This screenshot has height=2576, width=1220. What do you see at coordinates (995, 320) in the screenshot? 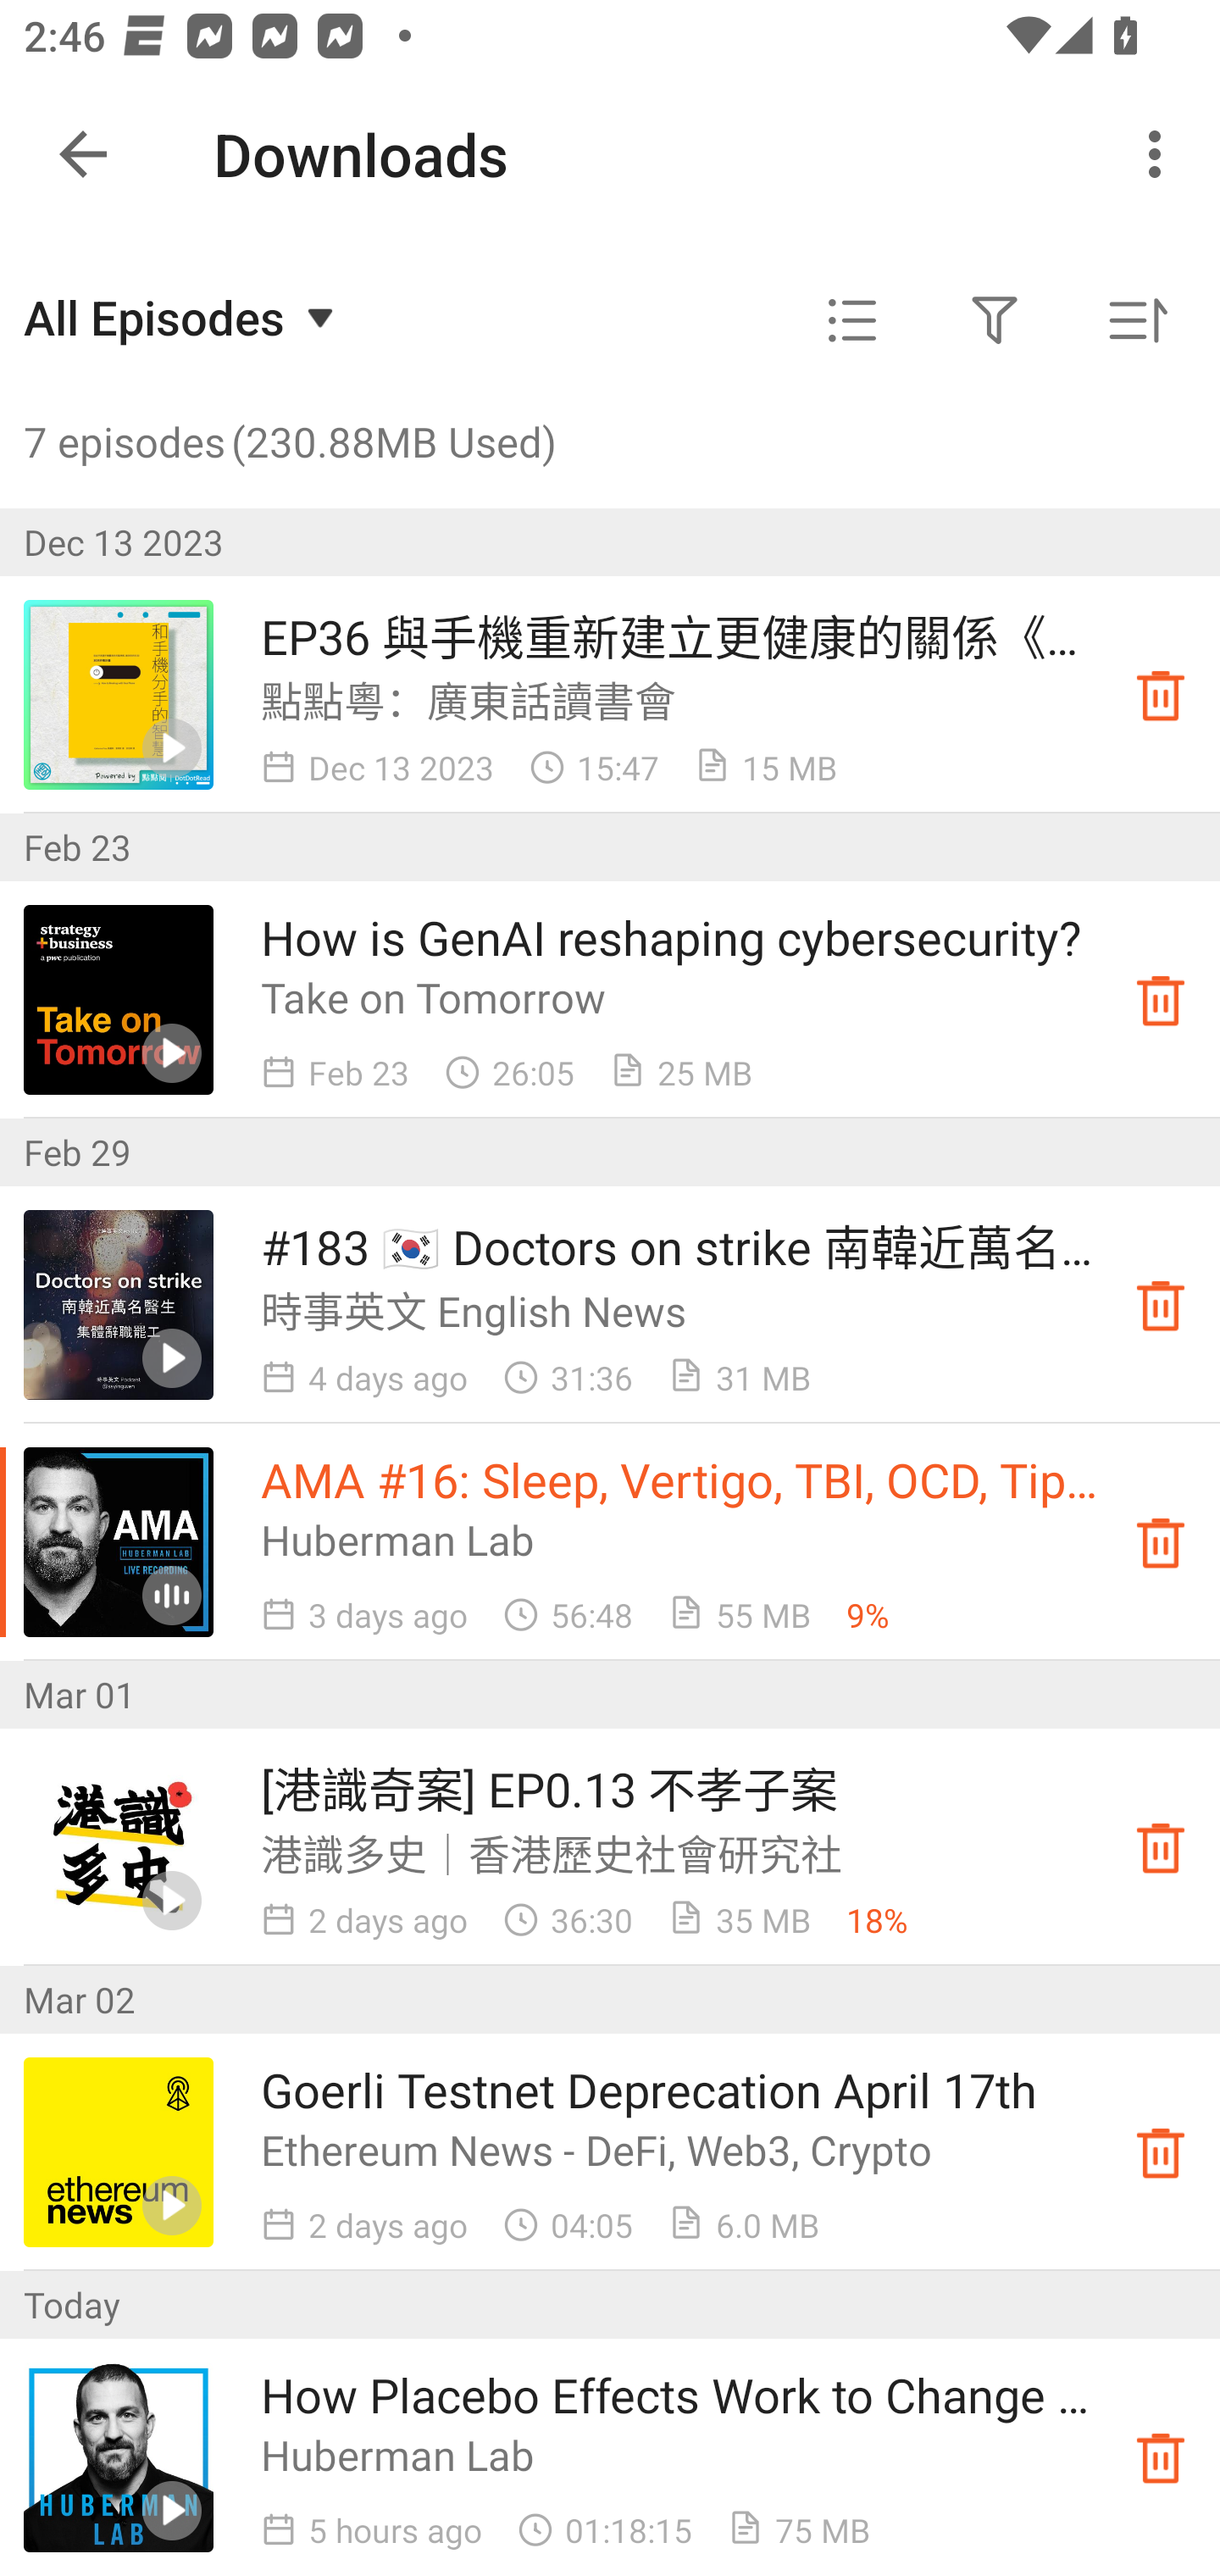
I see `` at bounding box center [995, 320].